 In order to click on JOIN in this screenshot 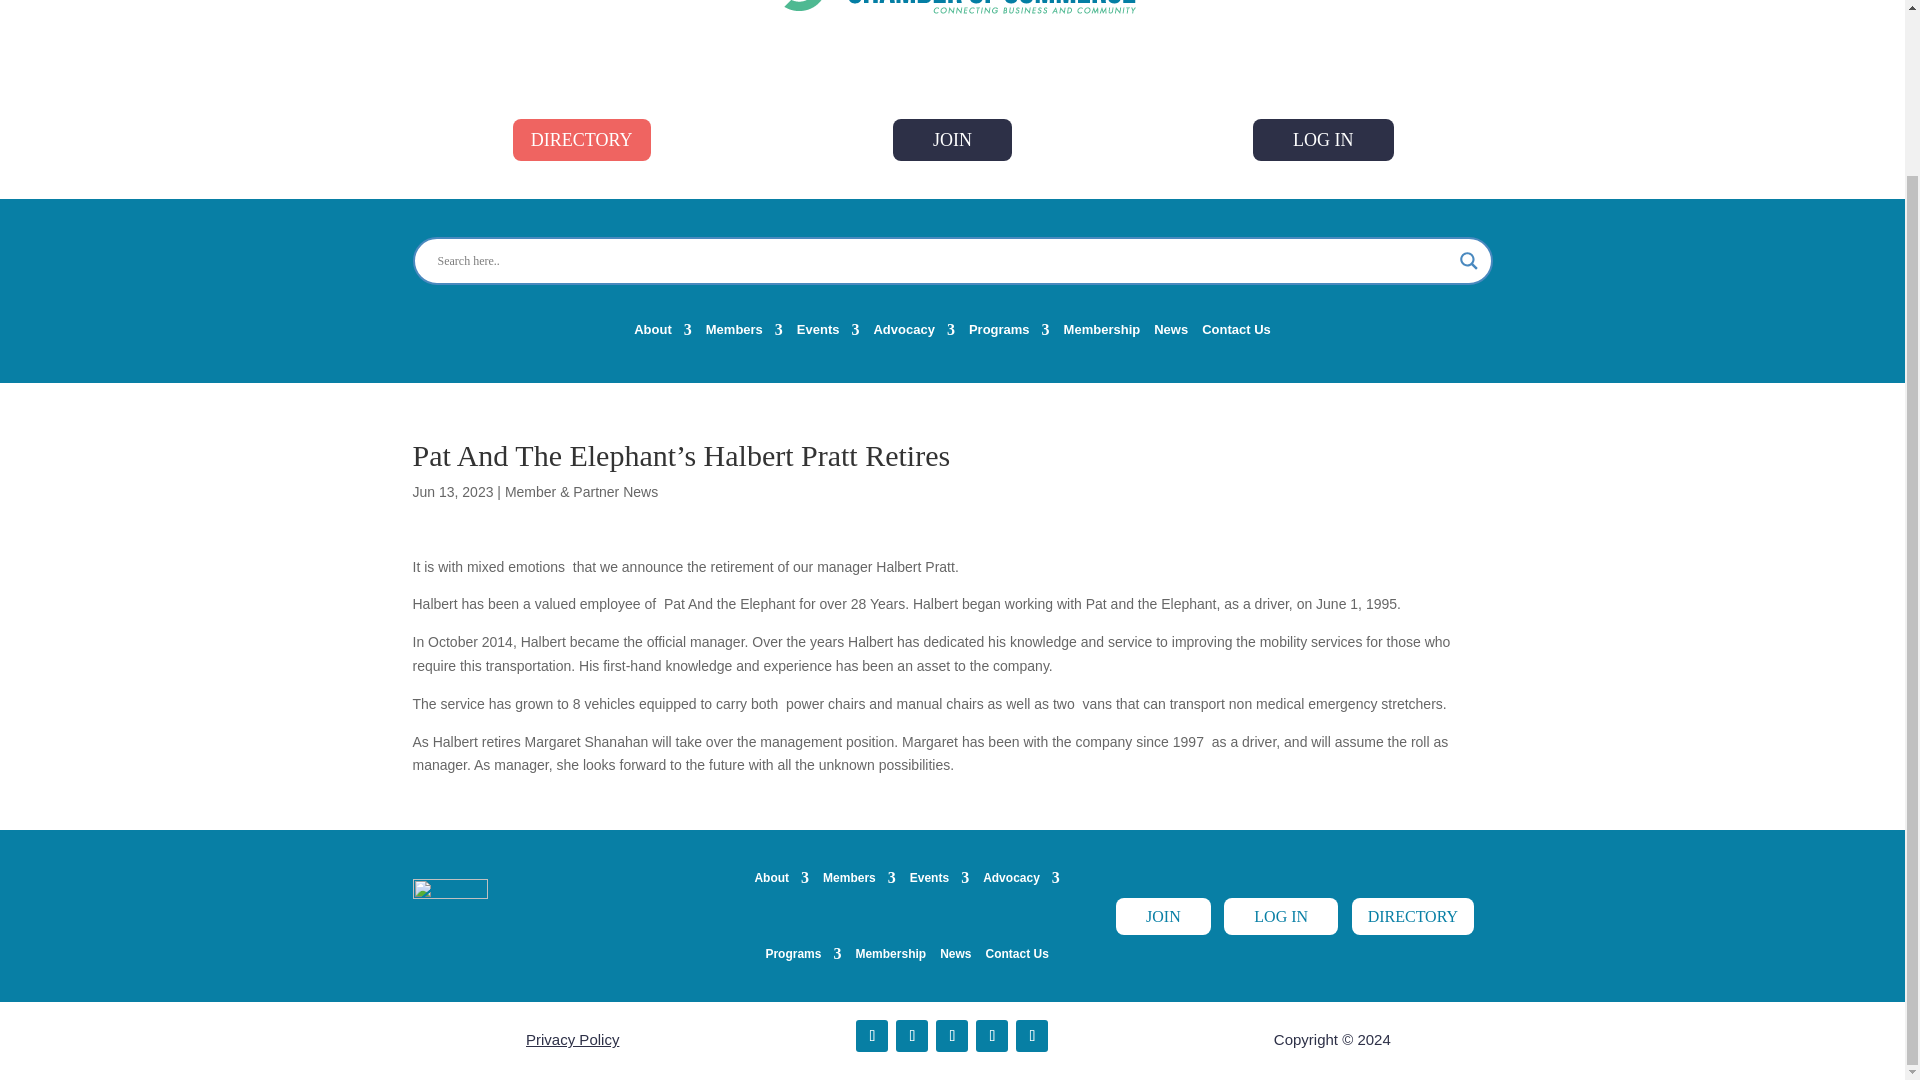, I will do `click(952, 138)`.